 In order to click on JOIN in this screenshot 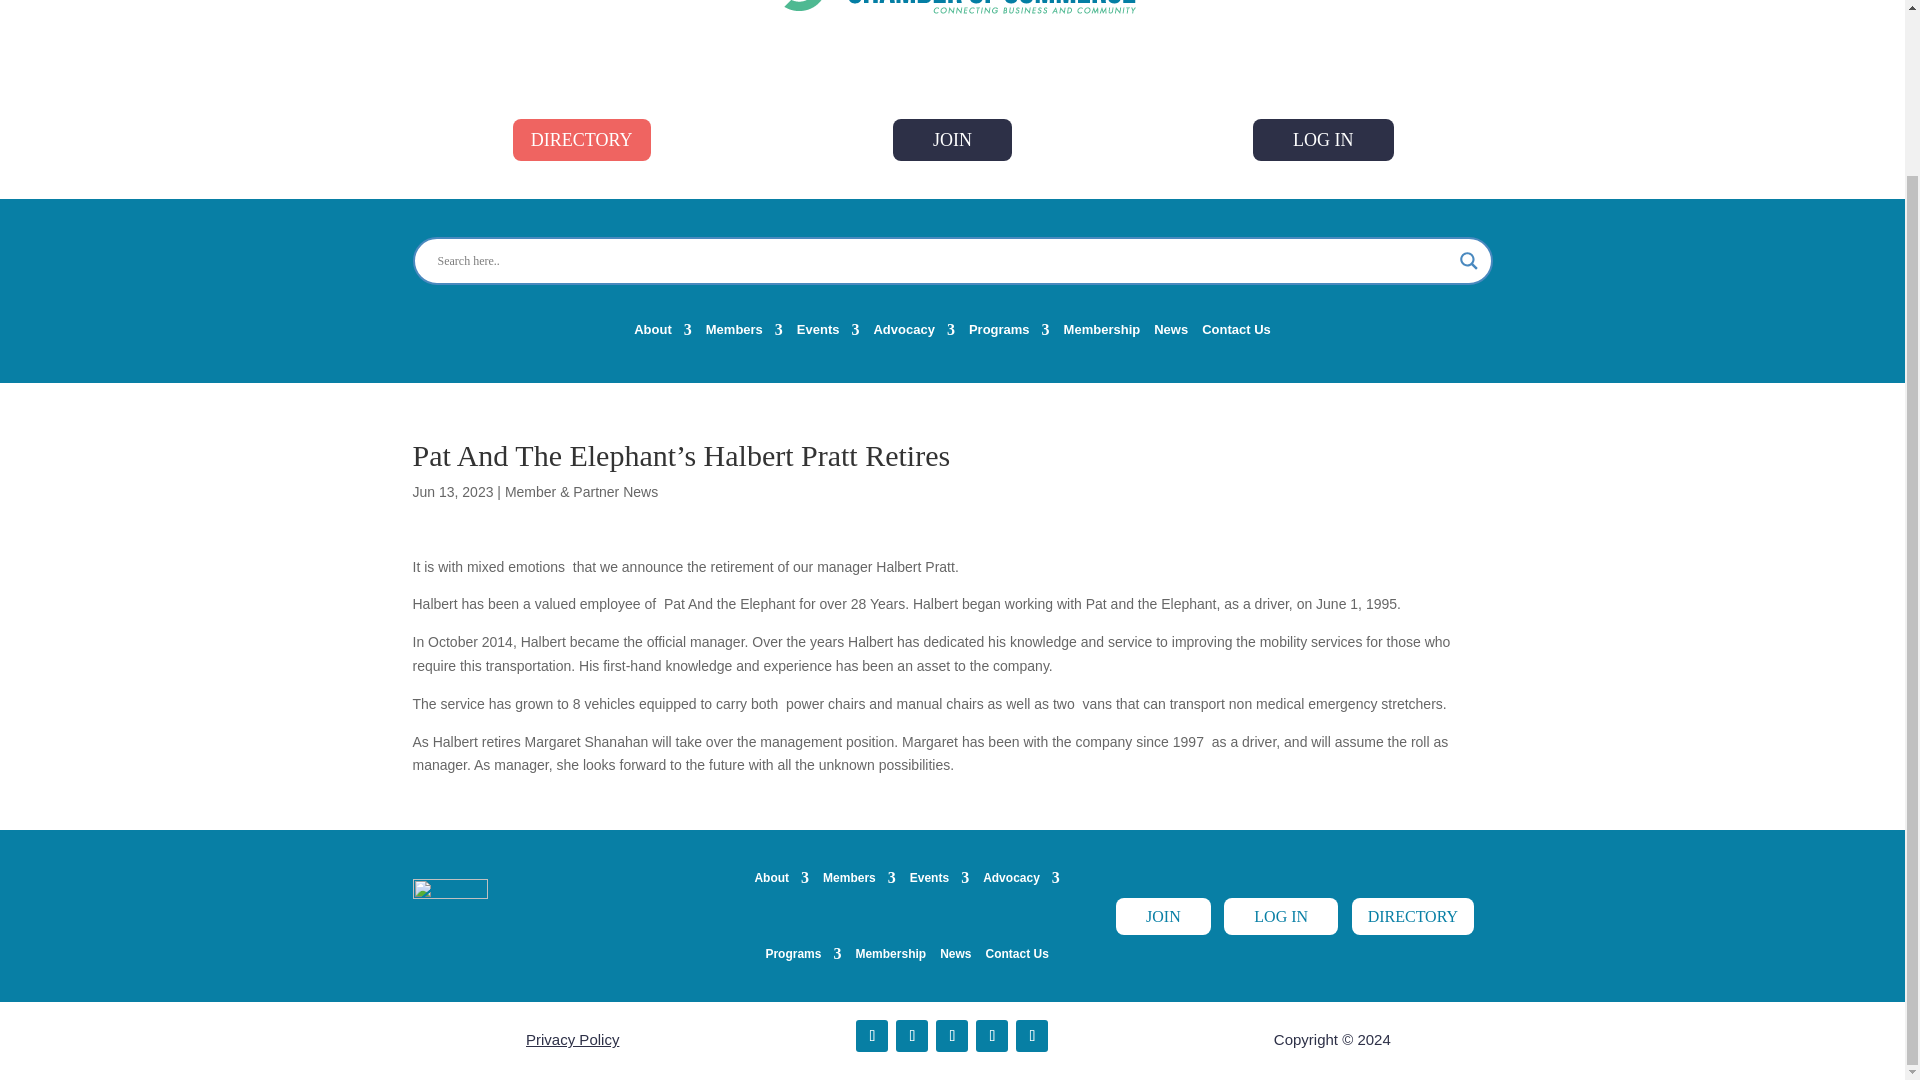, I will do `click(952, 138)`.